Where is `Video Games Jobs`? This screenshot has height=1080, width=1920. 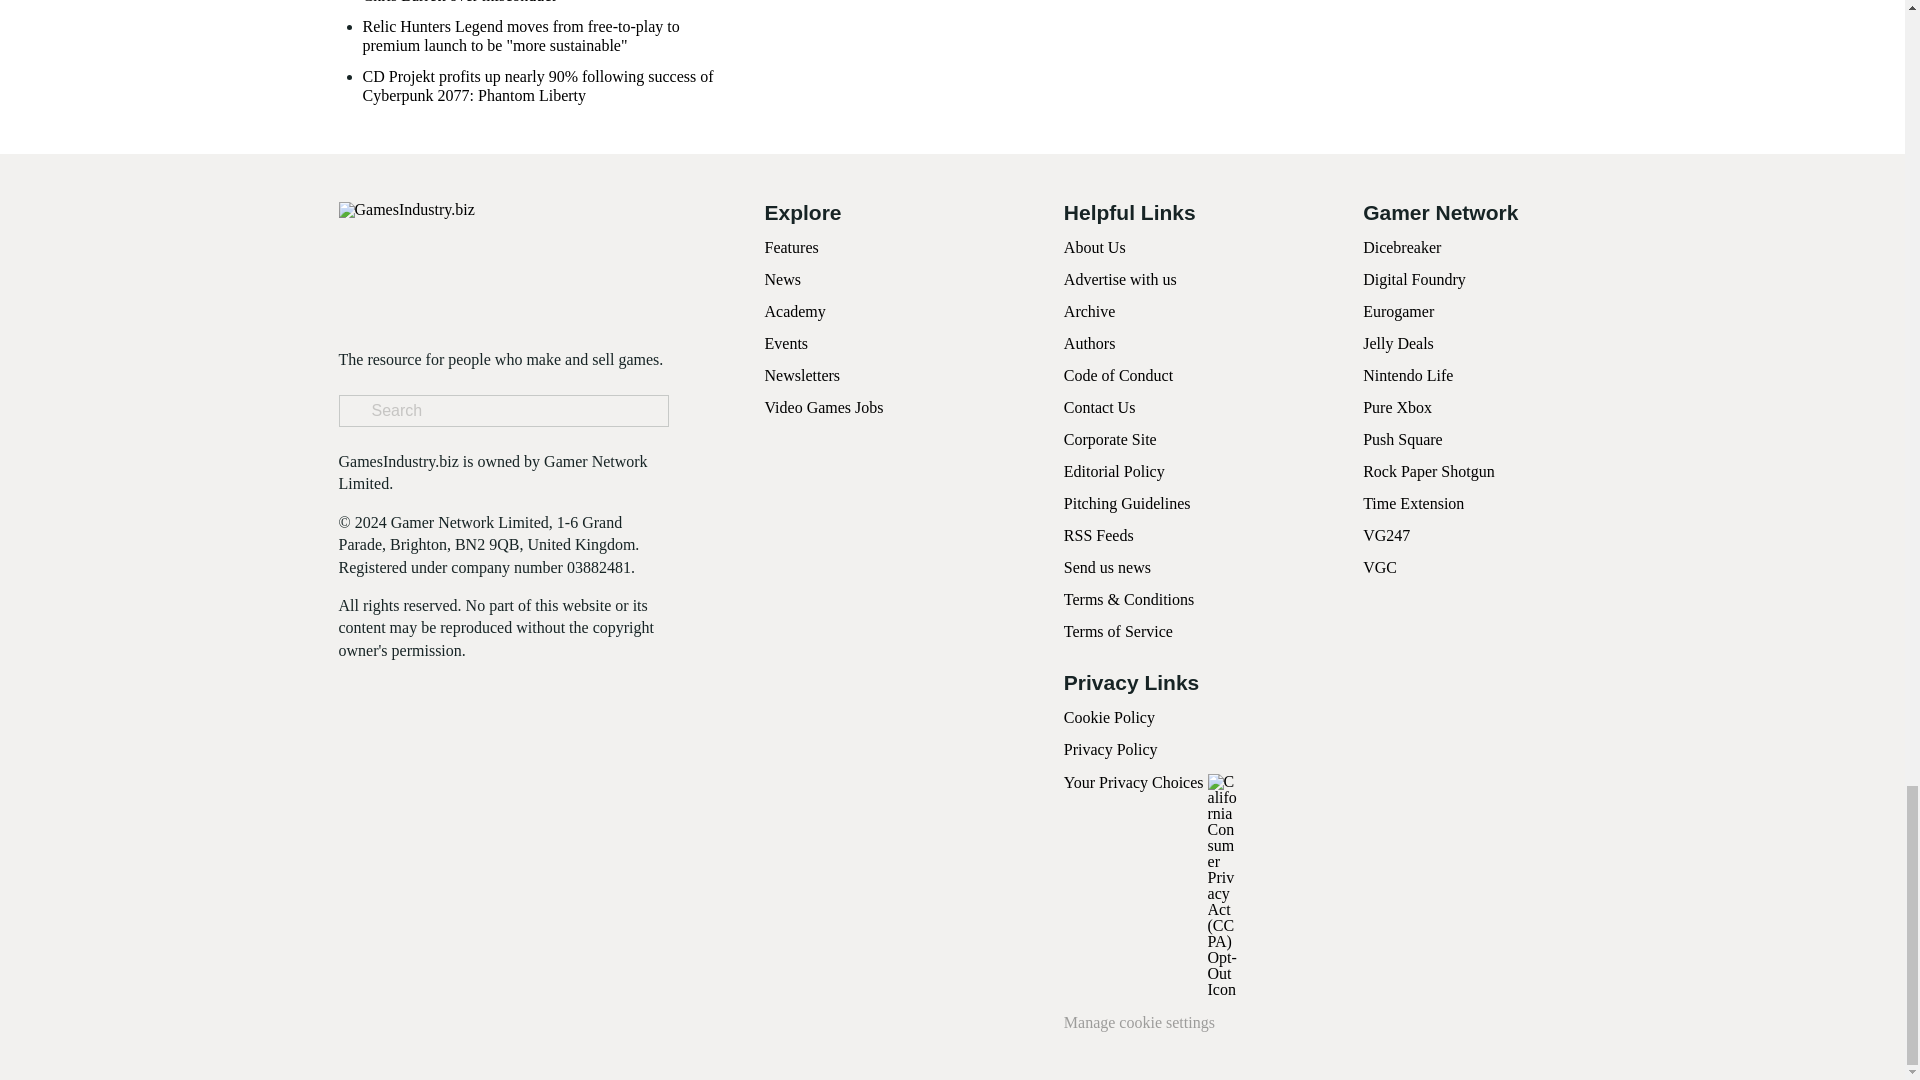
Video Games Jobs is located at coordinates (824, 406).